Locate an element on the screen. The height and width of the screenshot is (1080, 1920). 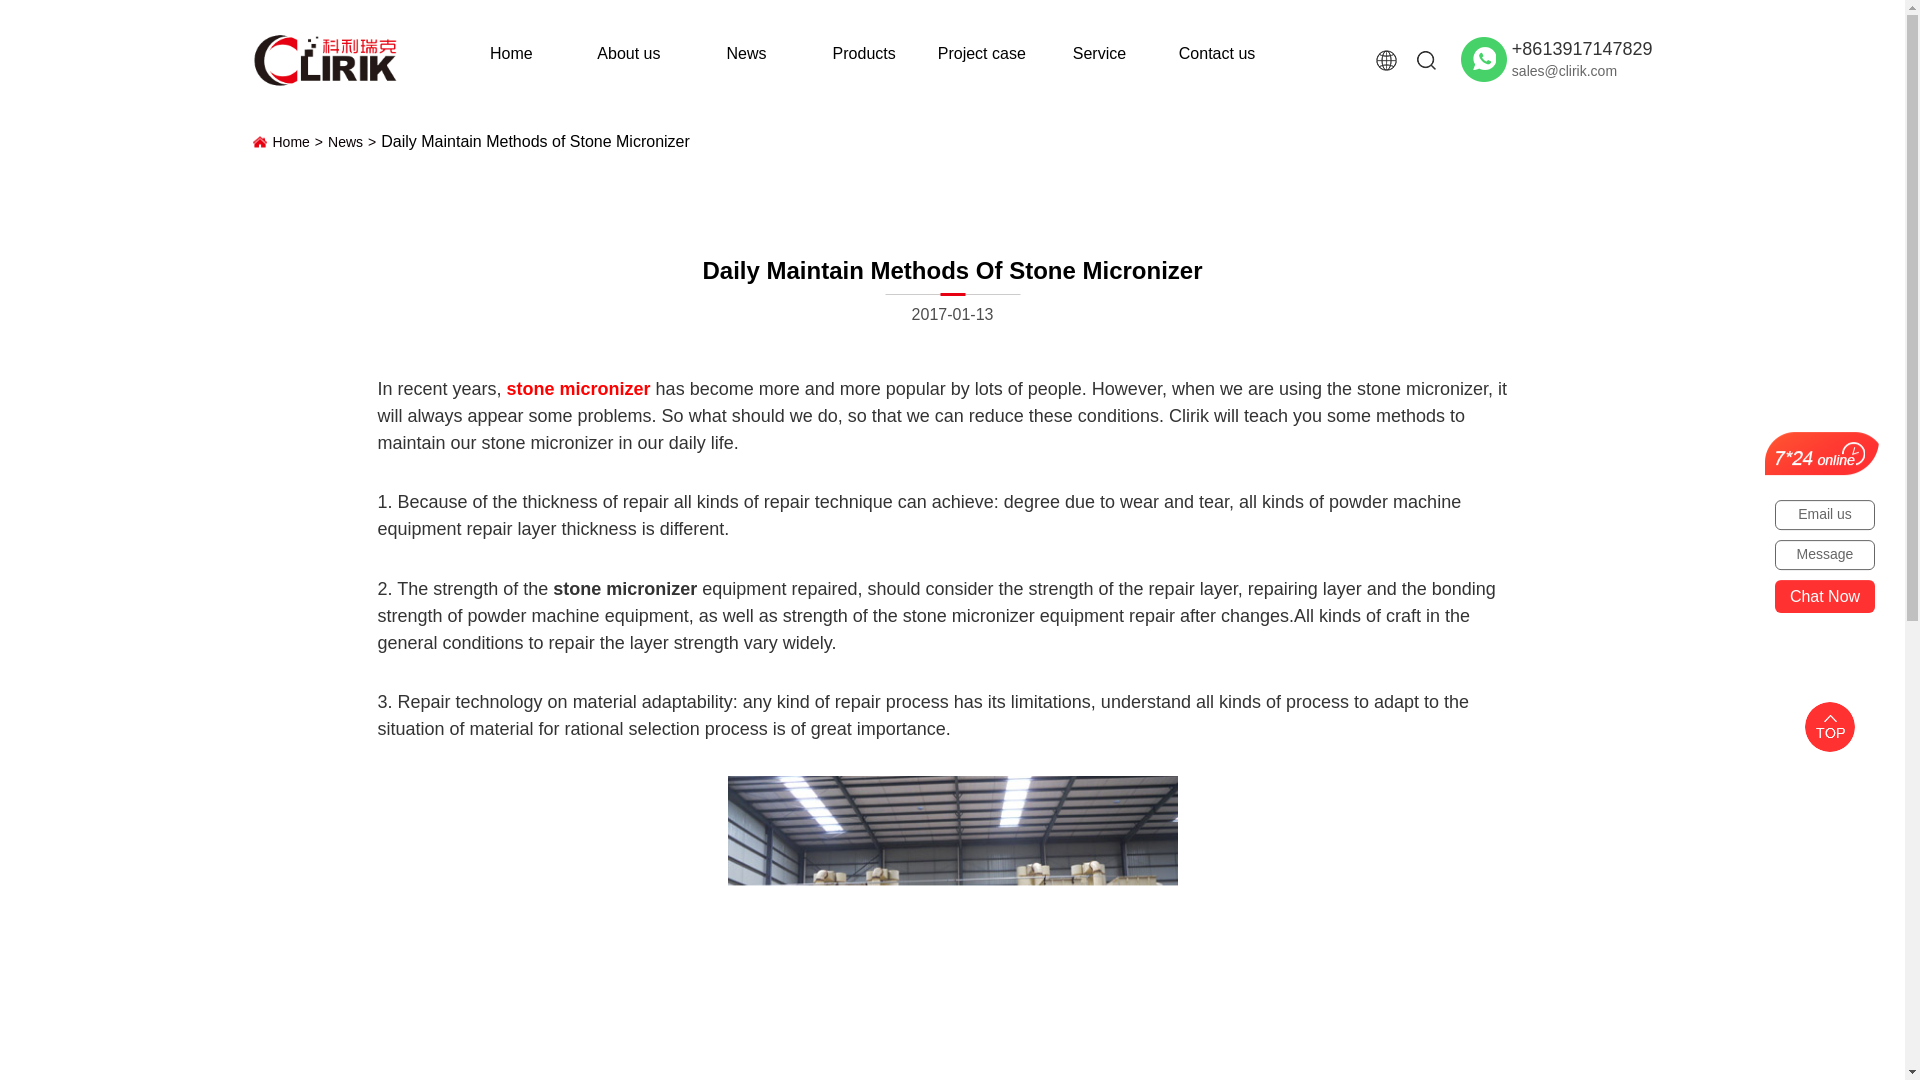
Email us is located at coordinates (1824, 515).